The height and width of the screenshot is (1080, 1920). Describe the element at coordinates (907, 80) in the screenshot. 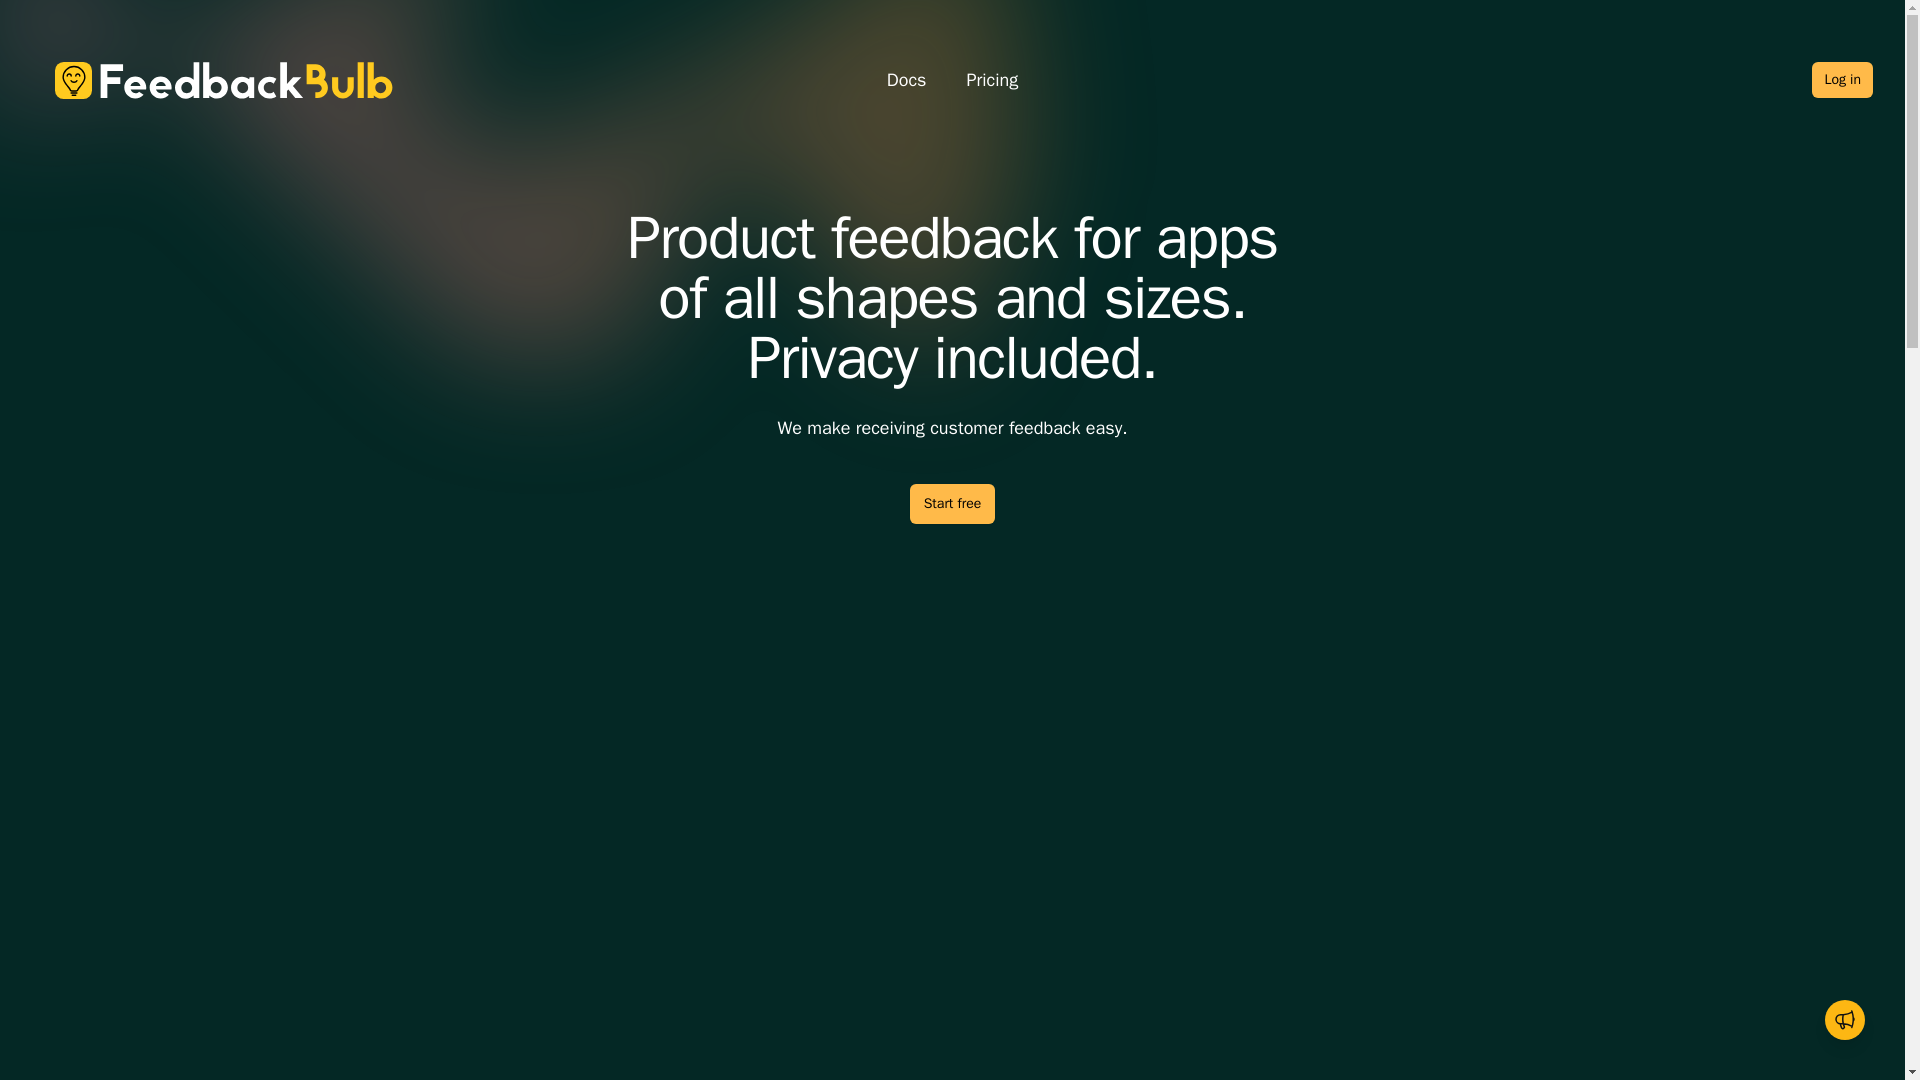

I see `Docs` at that location.